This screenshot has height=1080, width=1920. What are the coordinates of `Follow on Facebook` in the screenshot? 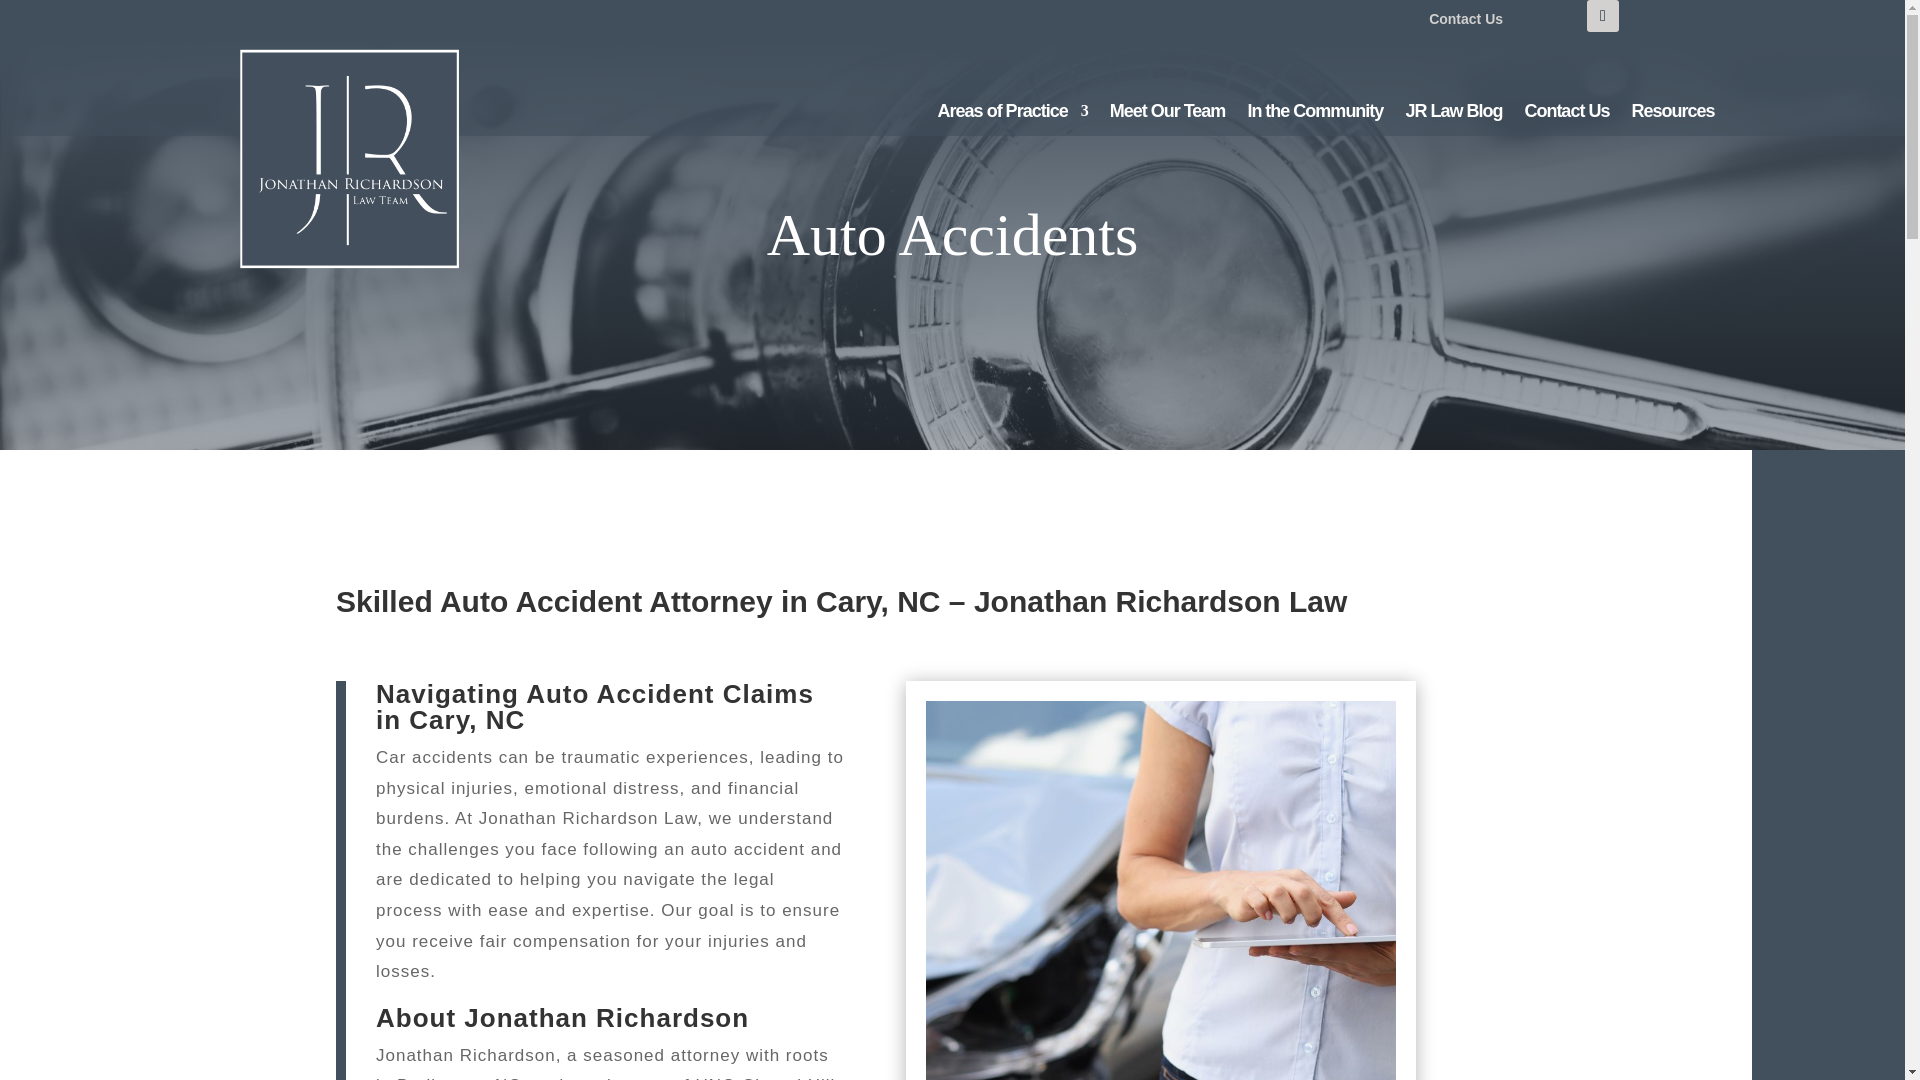 It's located at (1602, 16).